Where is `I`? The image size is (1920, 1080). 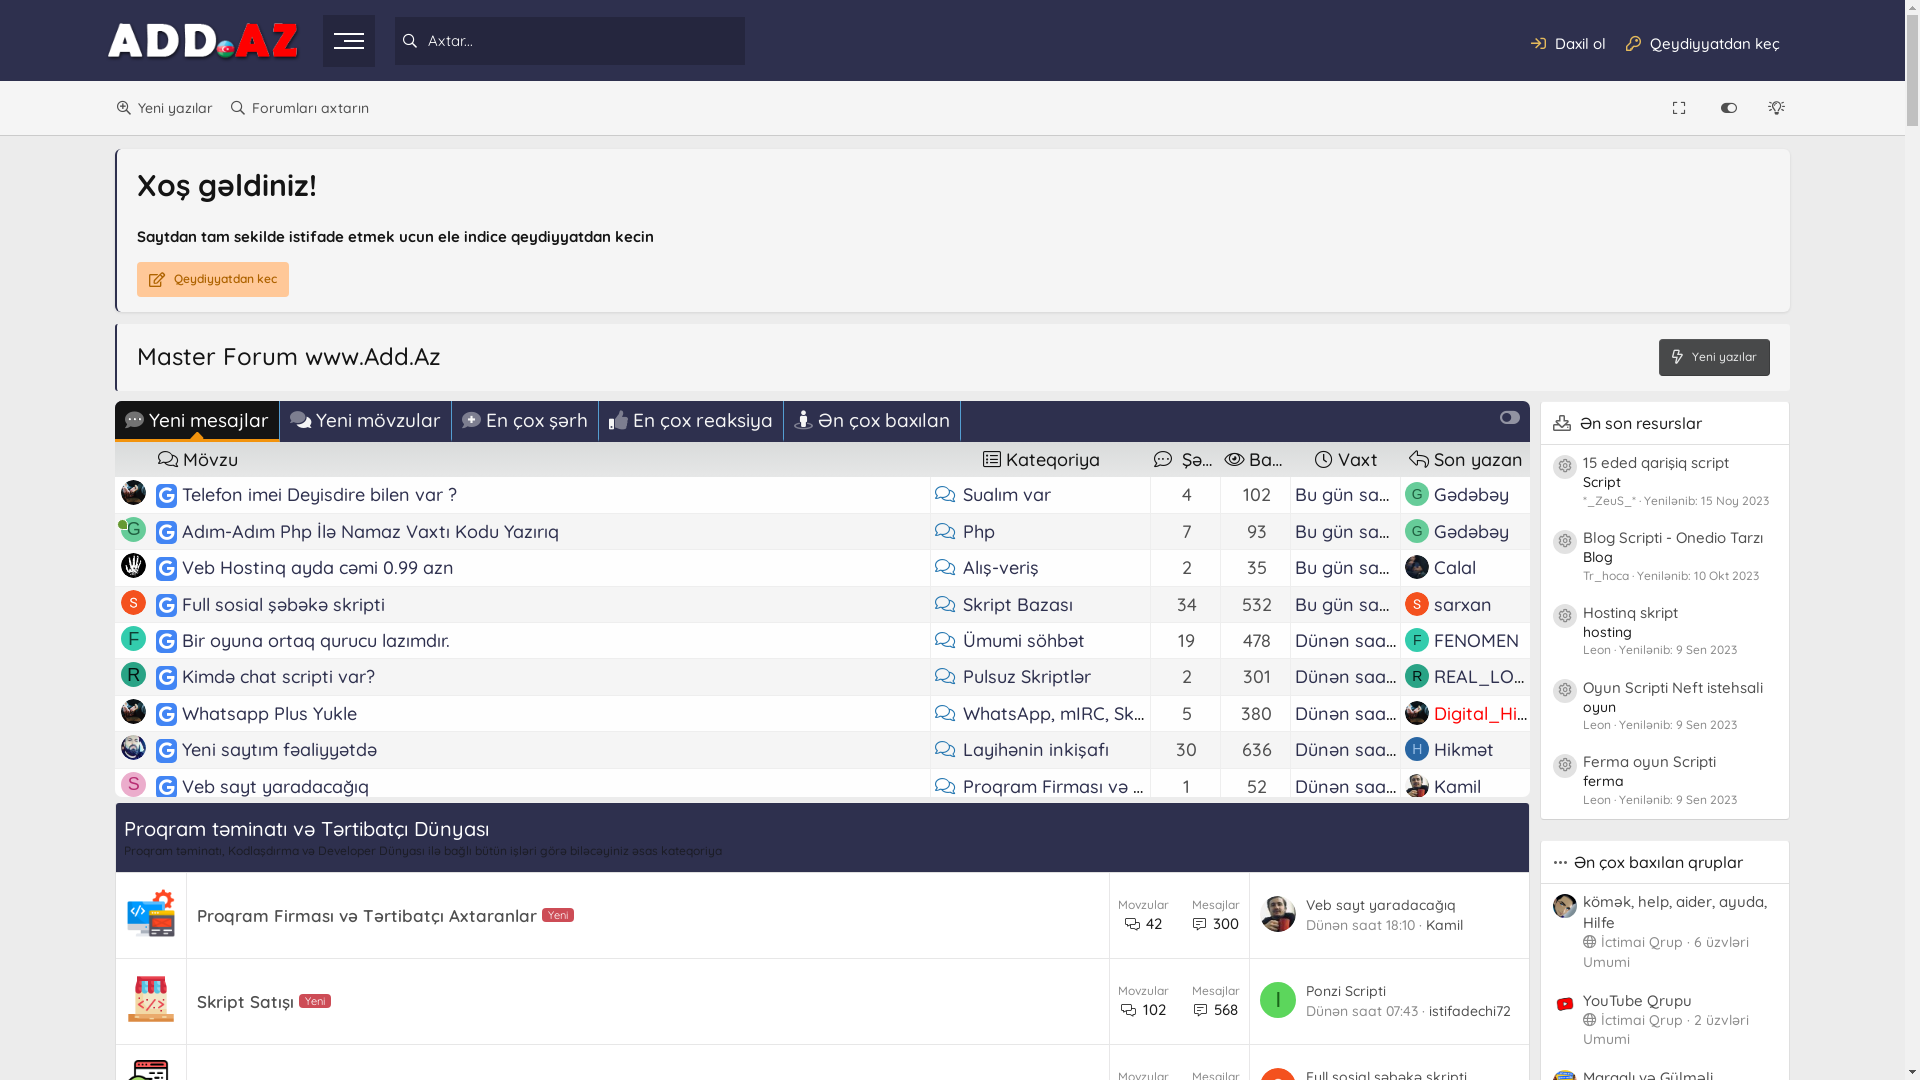 I is located at coordinates (1278, 1000).